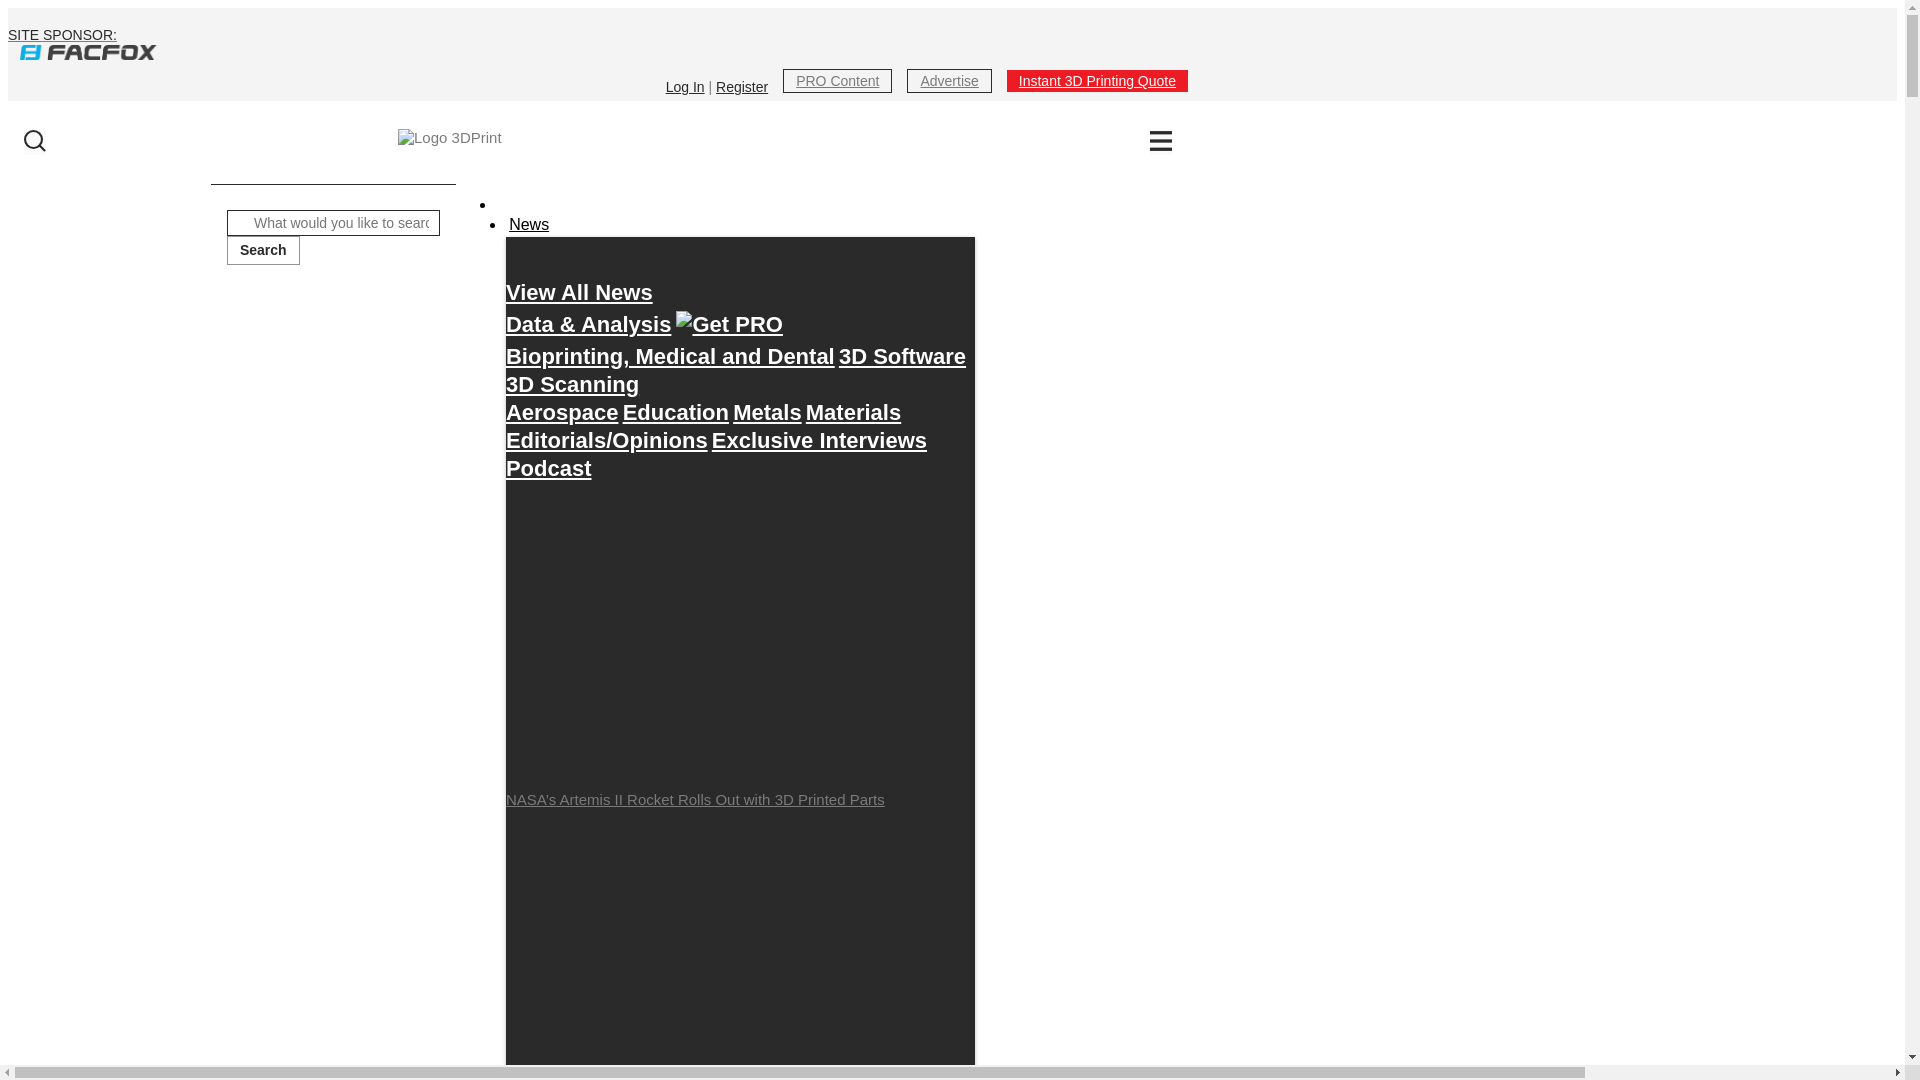 The image size is (1920, 1080). What do you see at coordinates (853, 412) in the screenshot?
I see `Materials` at bounding box center [853, 412].